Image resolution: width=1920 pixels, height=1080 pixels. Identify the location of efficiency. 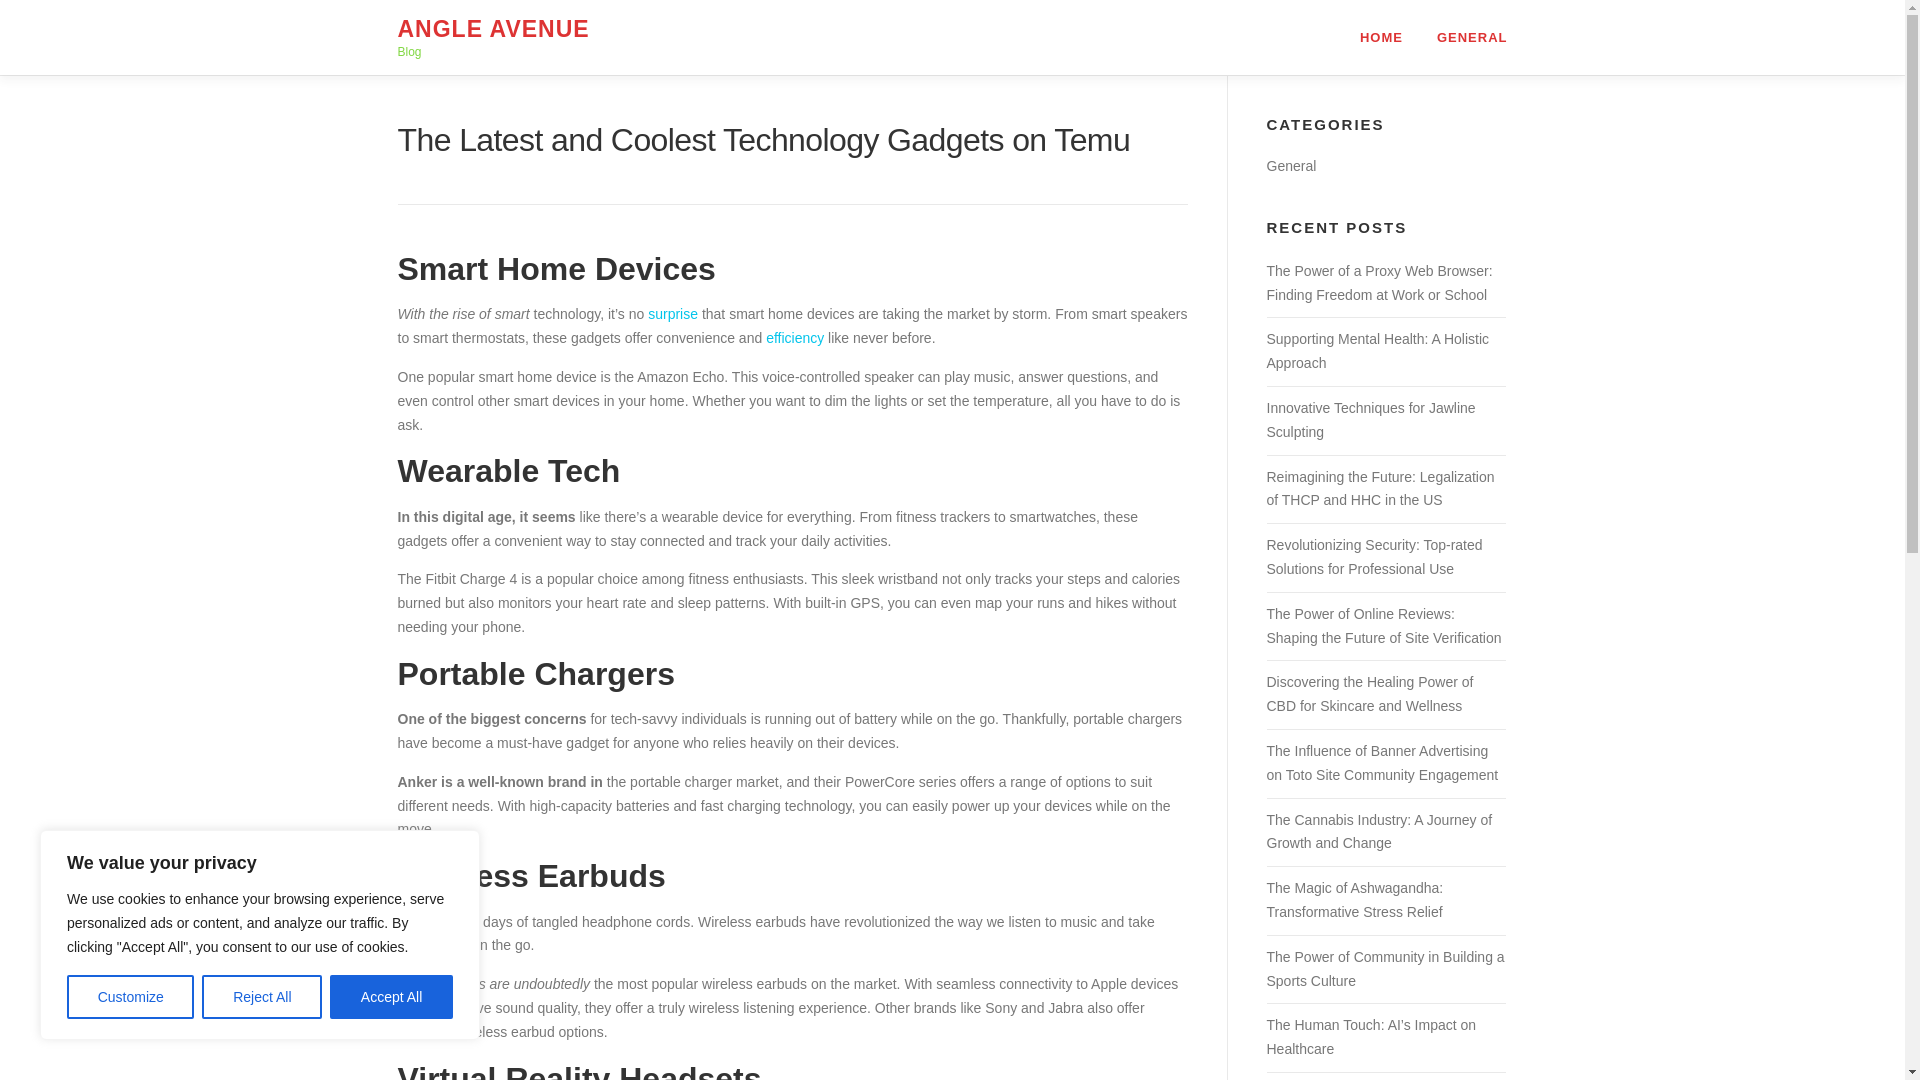
(794, 338).